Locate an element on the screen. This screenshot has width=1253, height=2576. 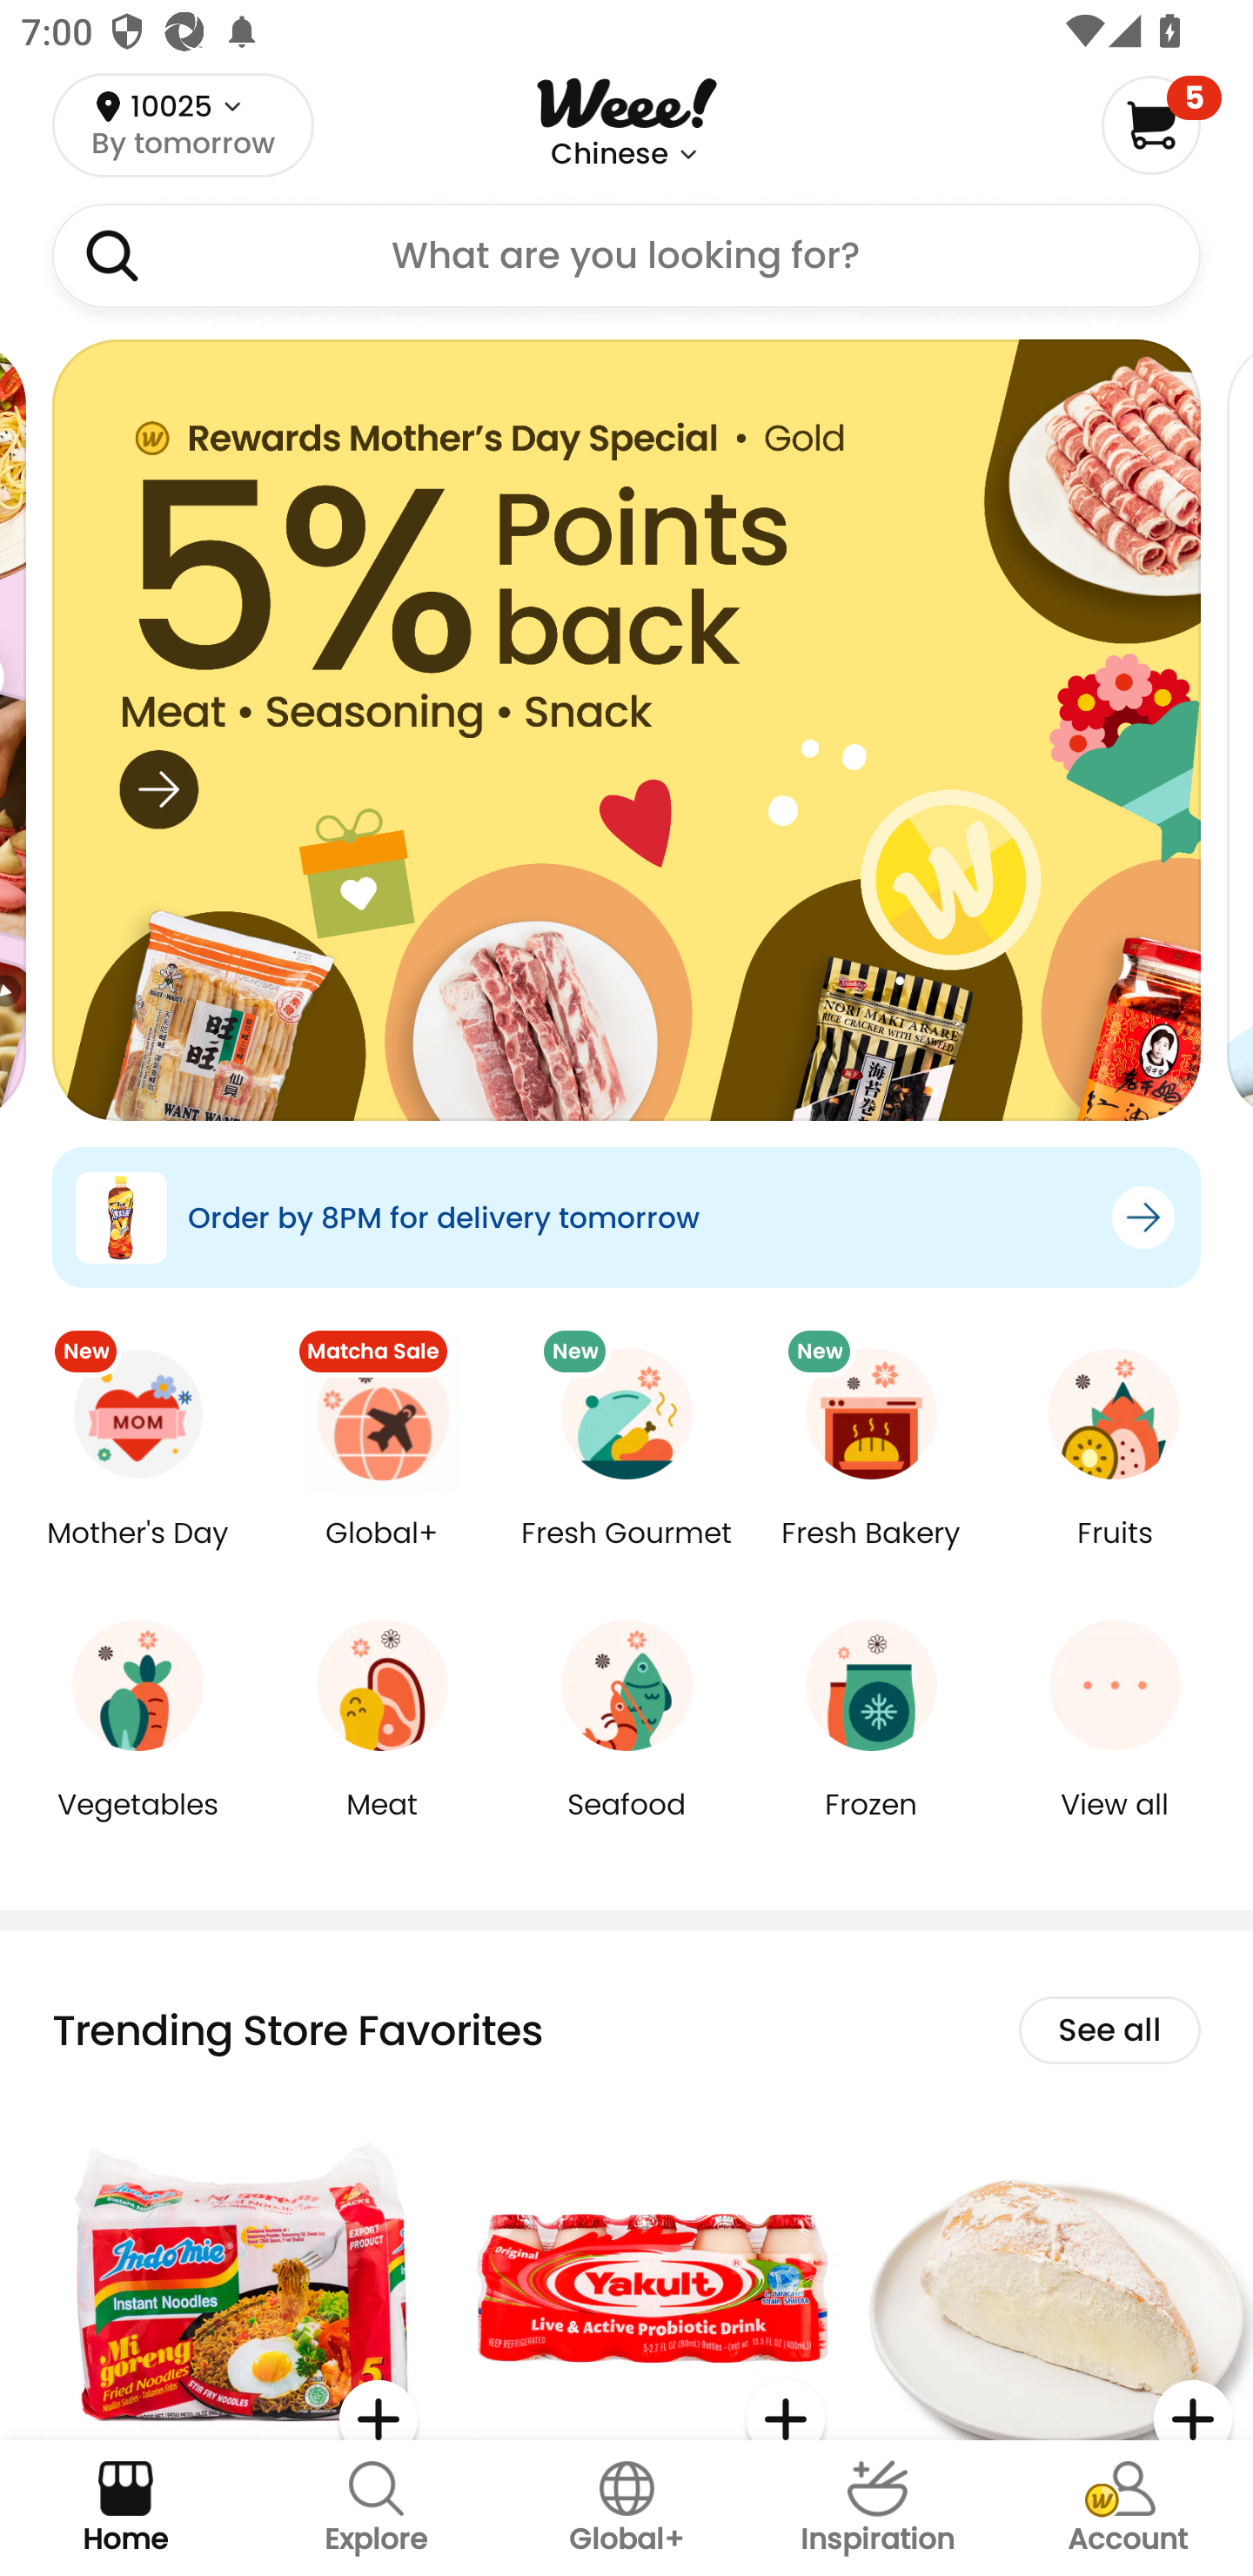
Frozen is located at coordinates (870, 1826).